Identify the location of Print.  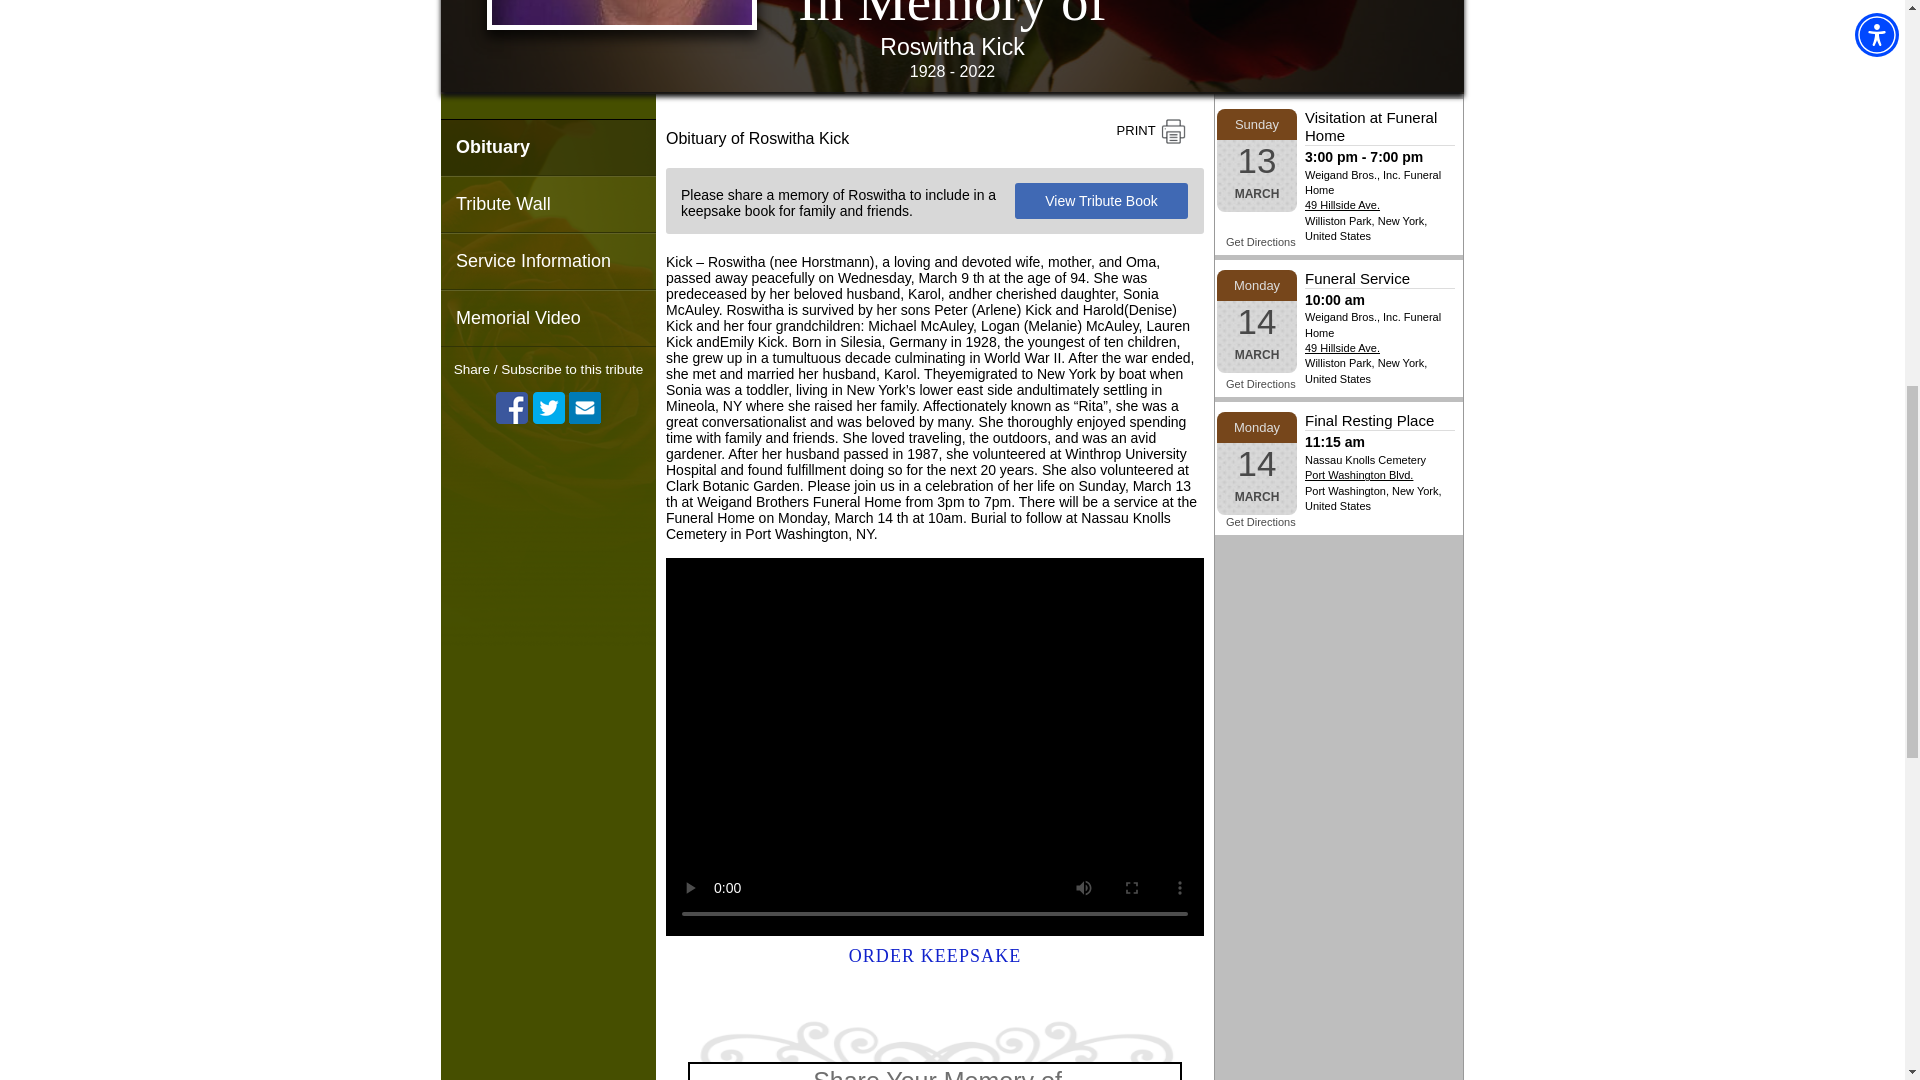
(1151, 132).